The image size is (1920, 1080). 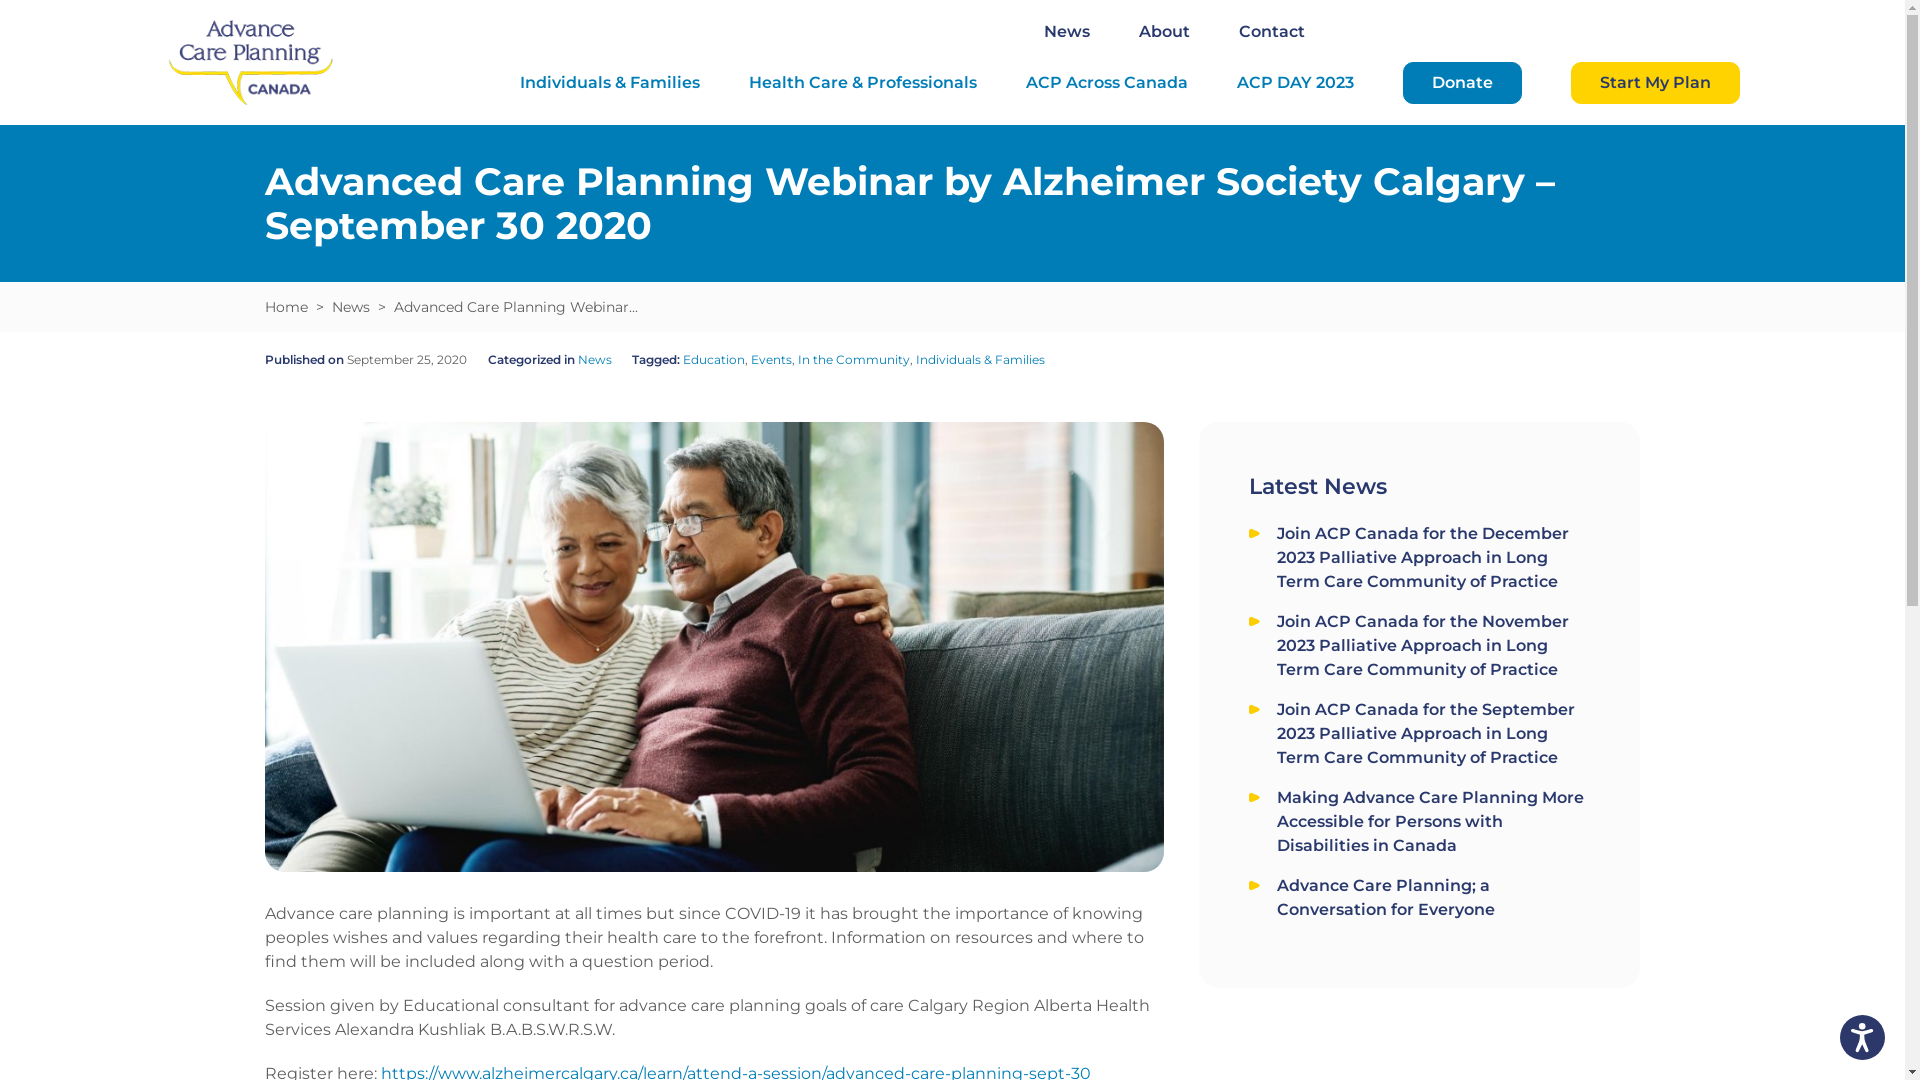 What do you see at coordinates (610, 83) in the screenshot?
I see `Individuals & Families` at bounding box center [610, 83].